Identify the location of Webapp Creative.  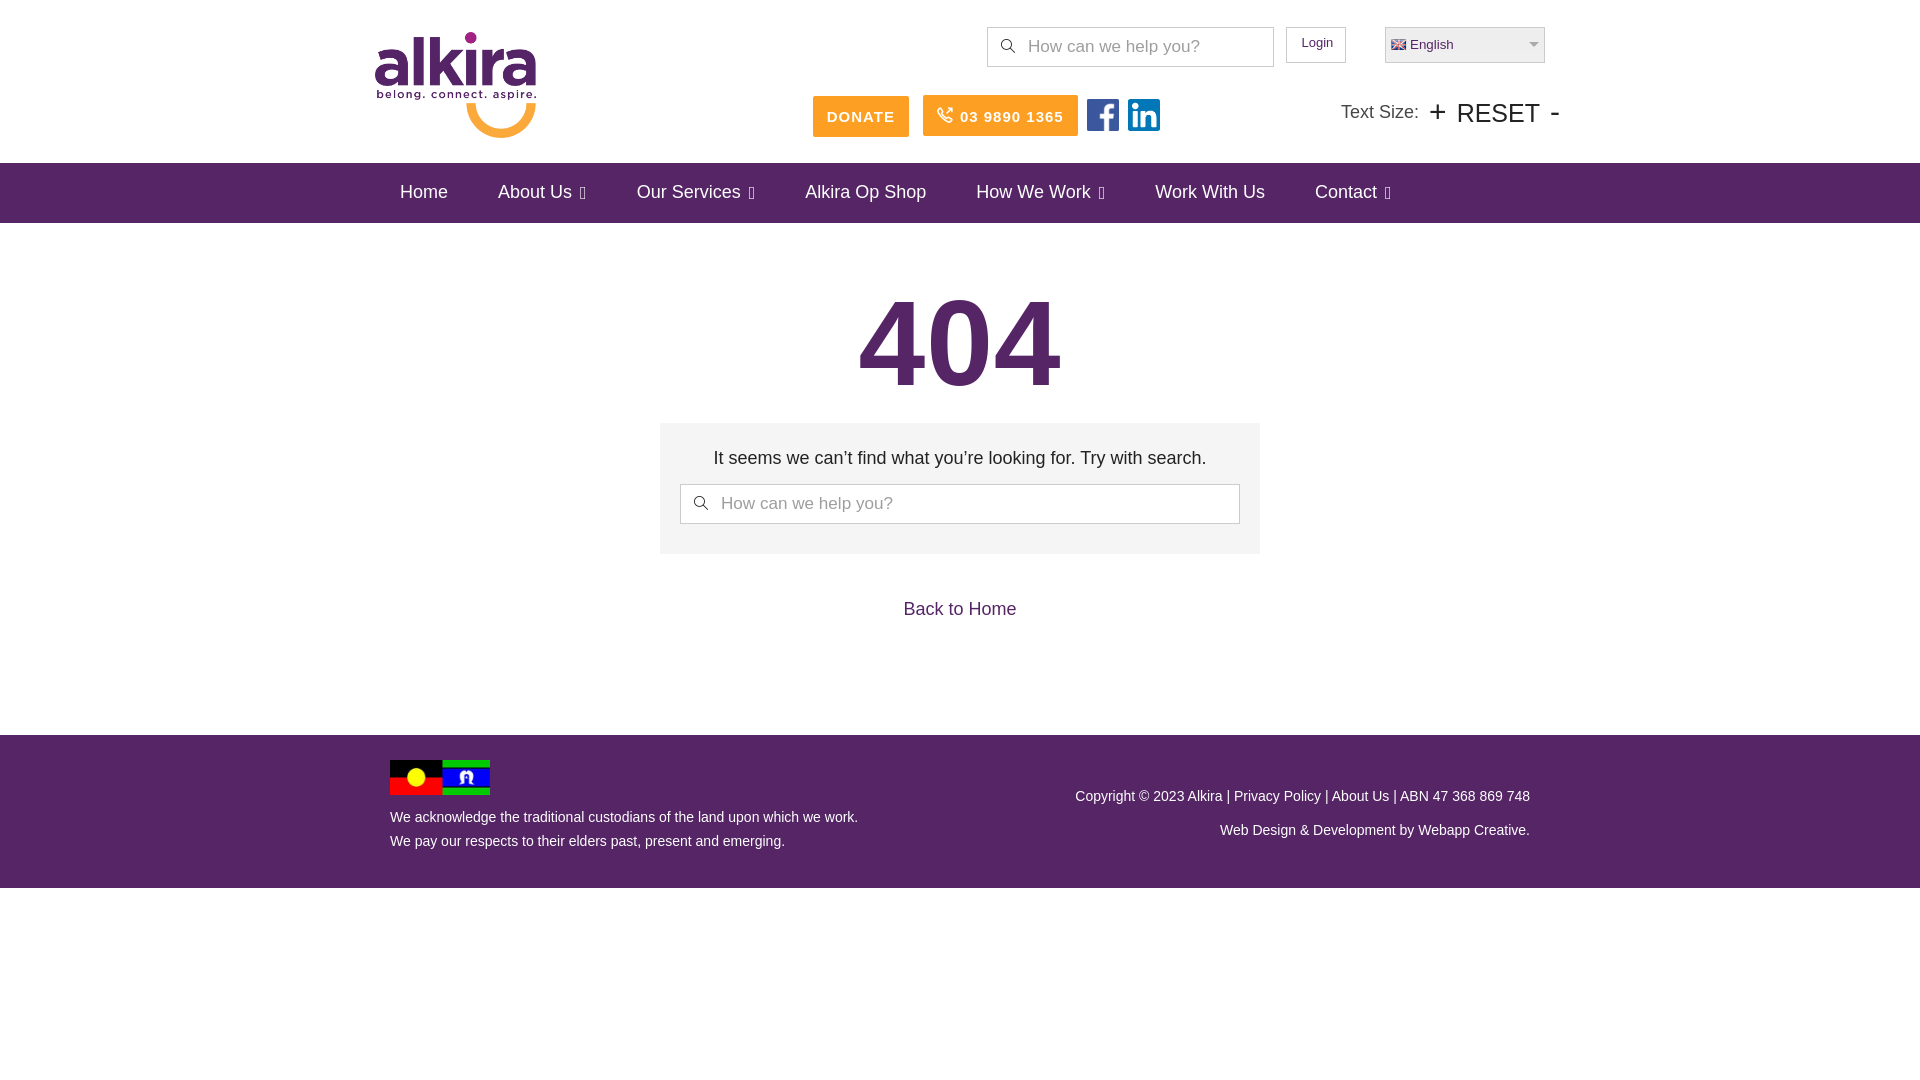
(1472, 830).